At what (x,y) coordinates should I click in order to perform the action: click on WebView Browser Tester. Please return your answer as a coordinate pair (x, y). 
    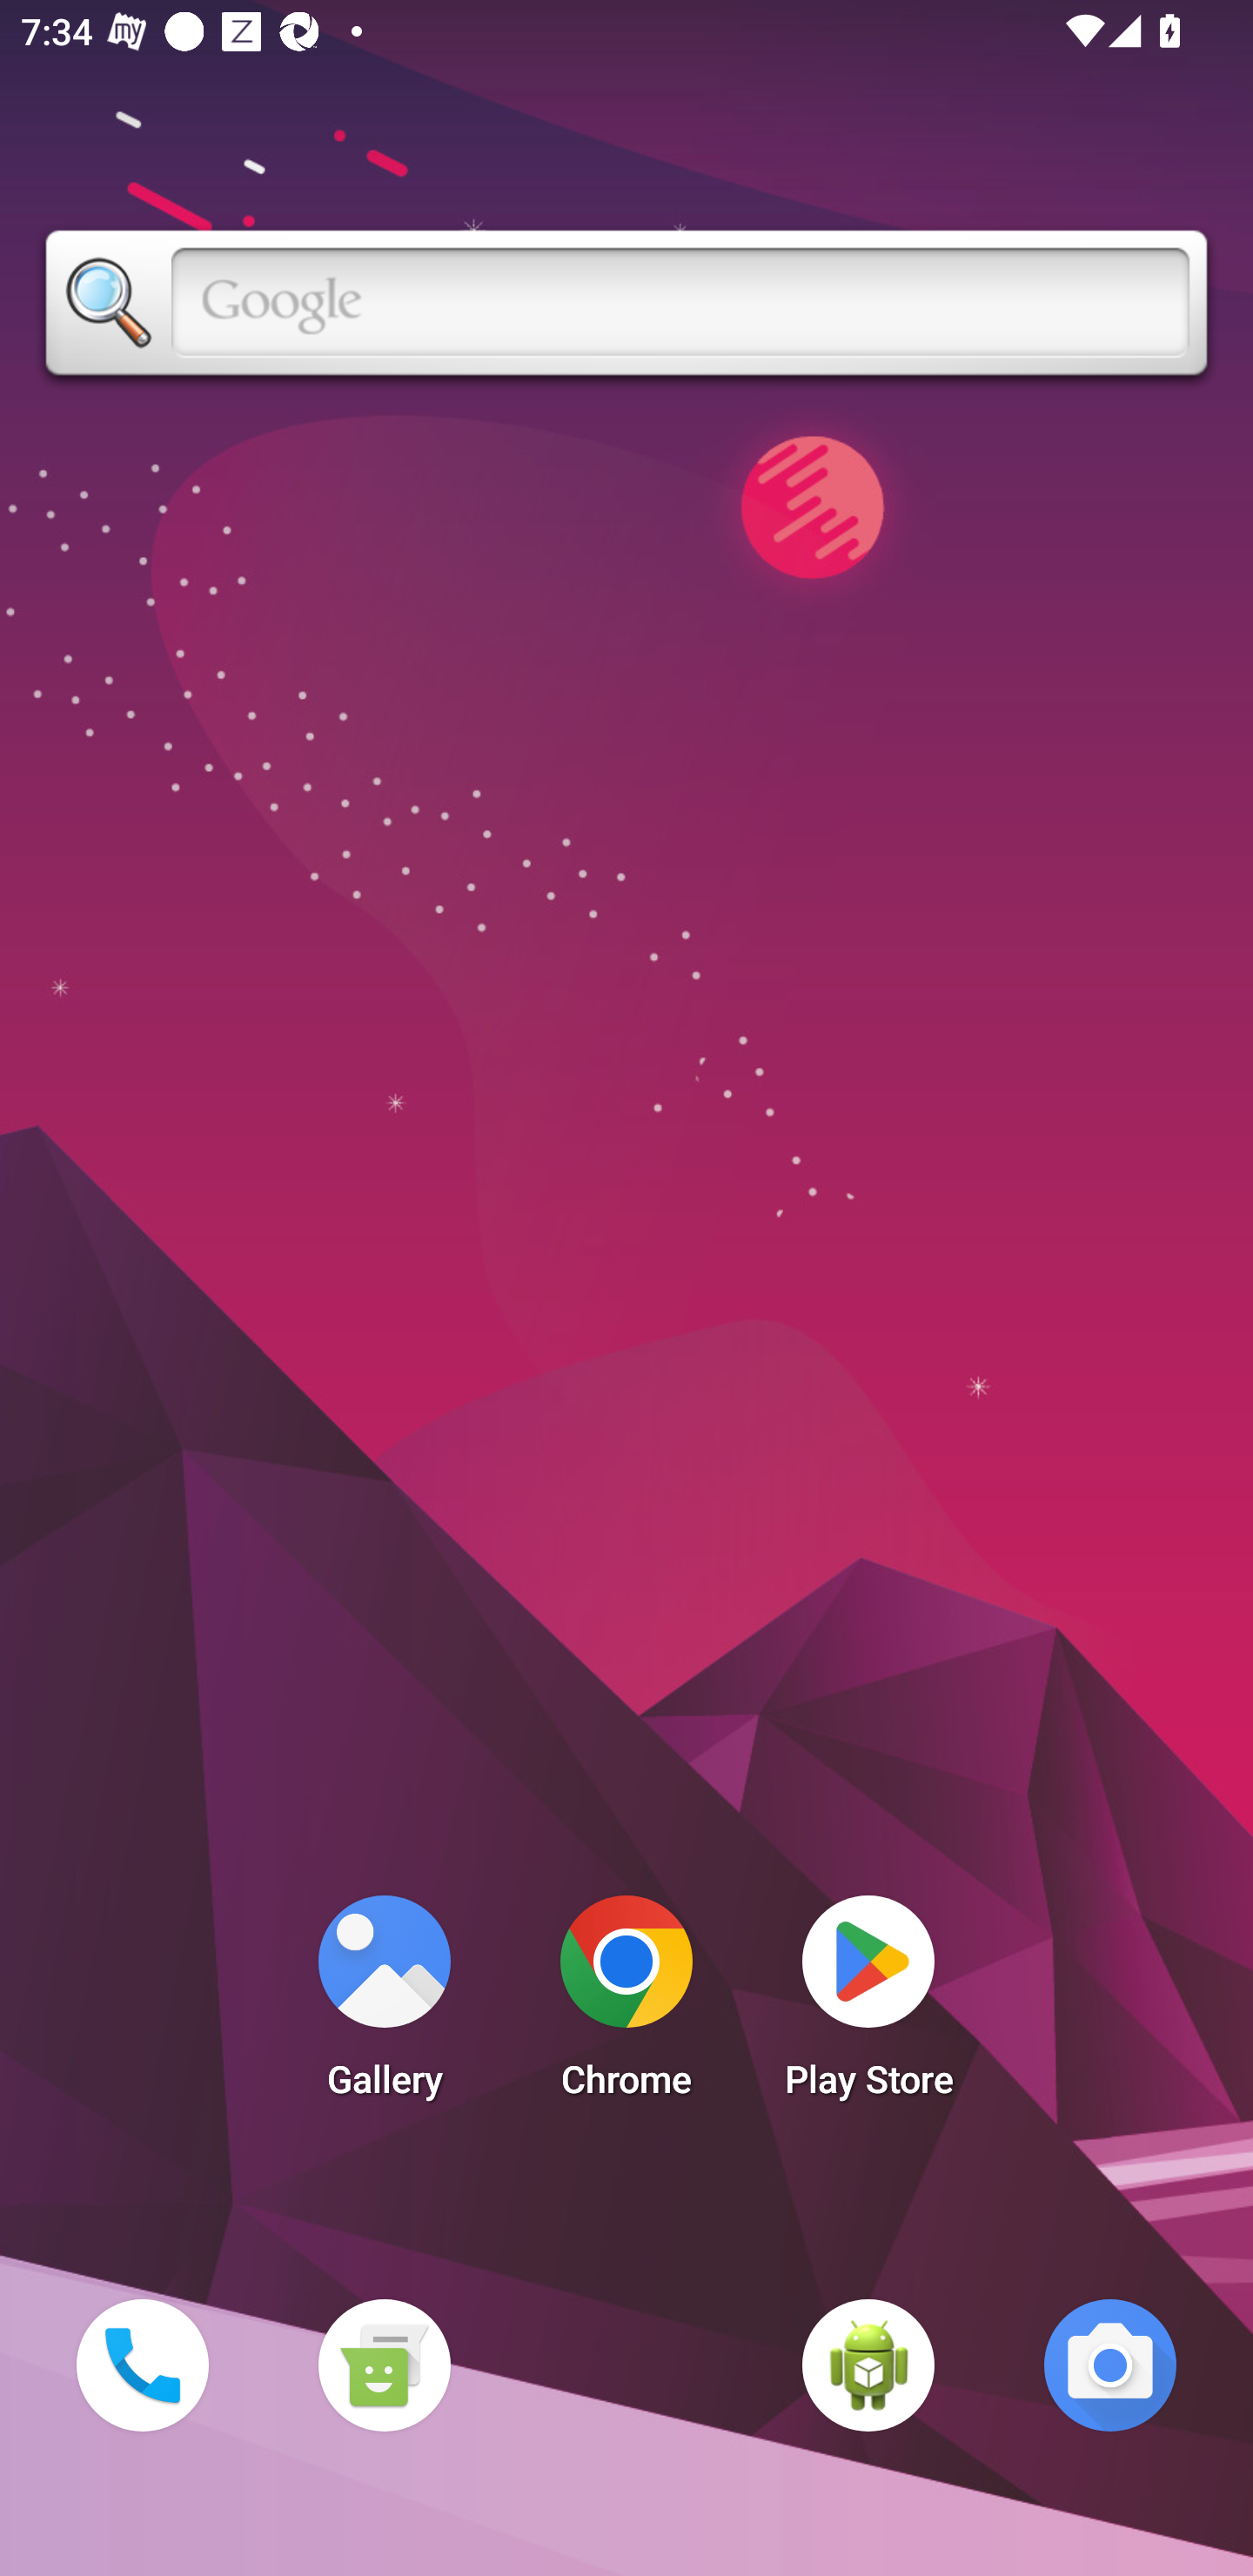
    Looking at the image, I should click on (868, 2365).